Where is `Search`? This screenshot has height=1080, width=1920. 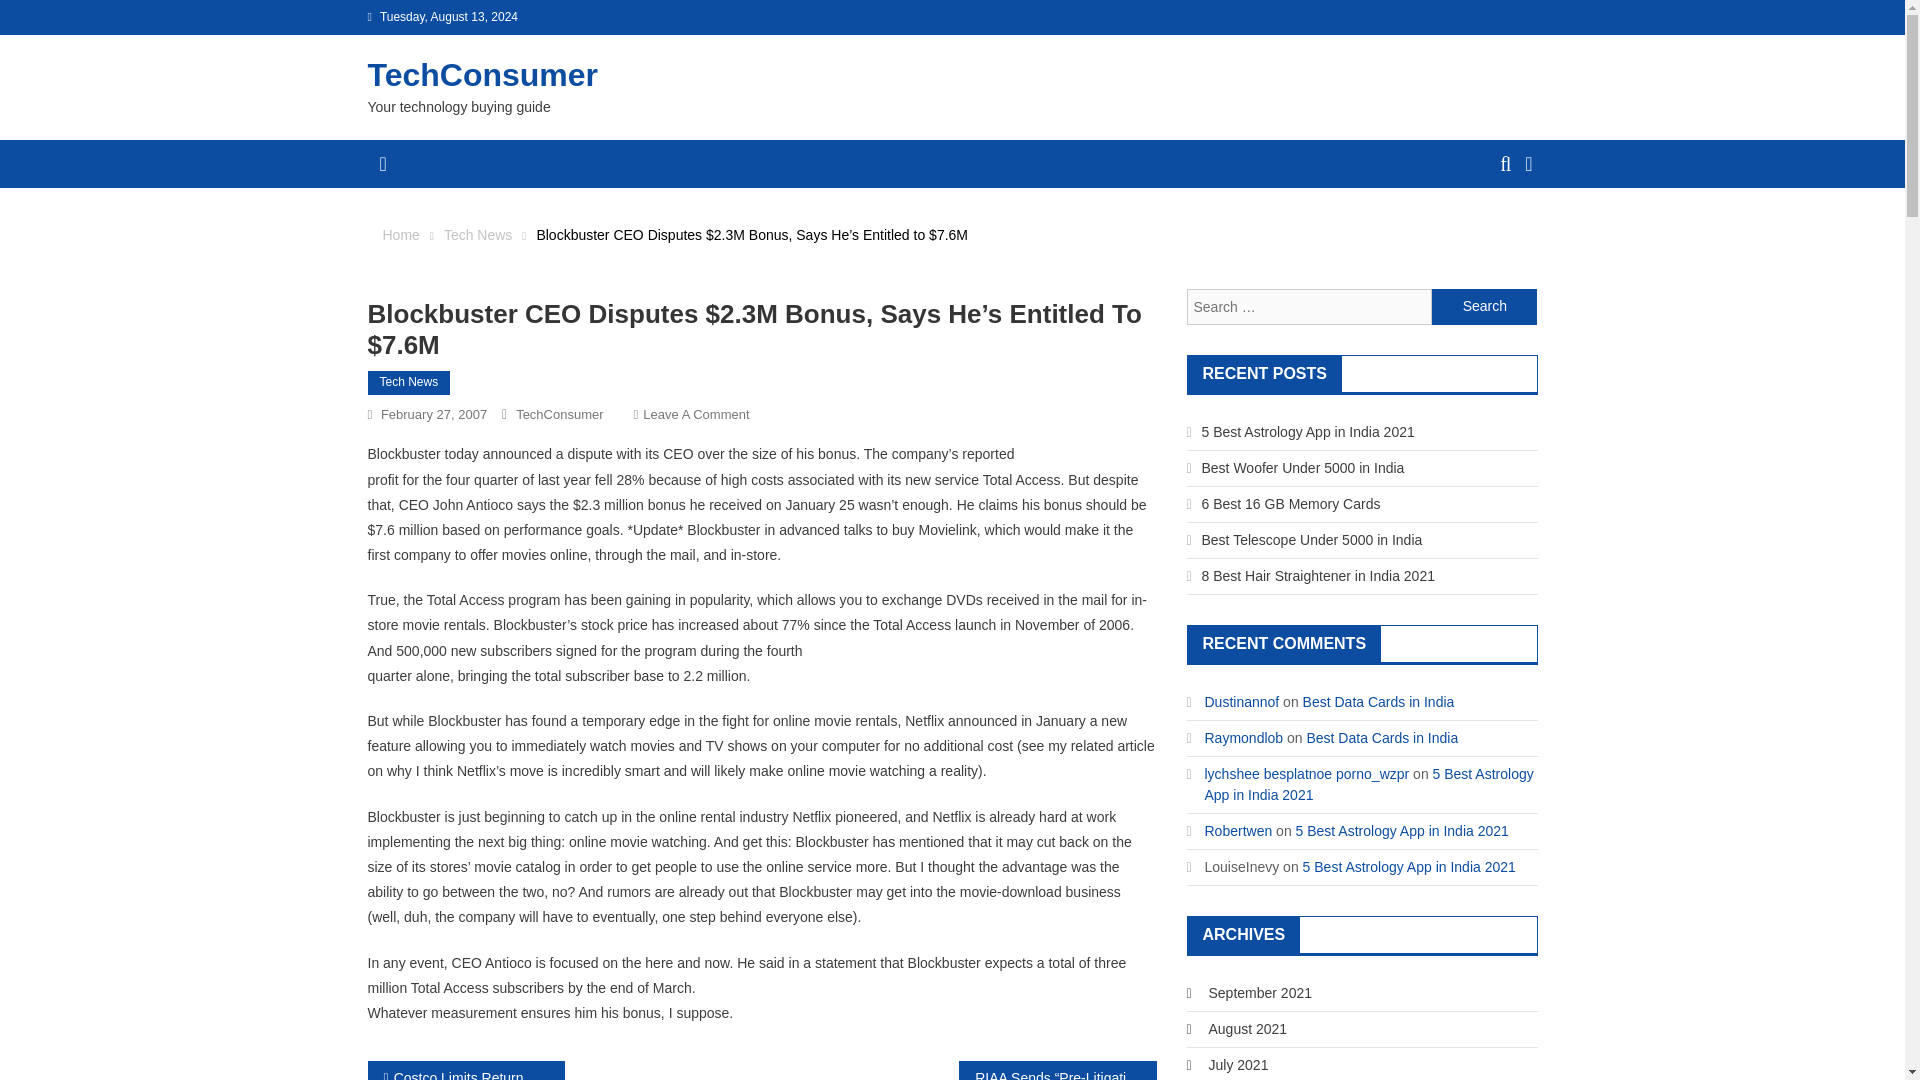
Search is located at coordinates (1495, 238).